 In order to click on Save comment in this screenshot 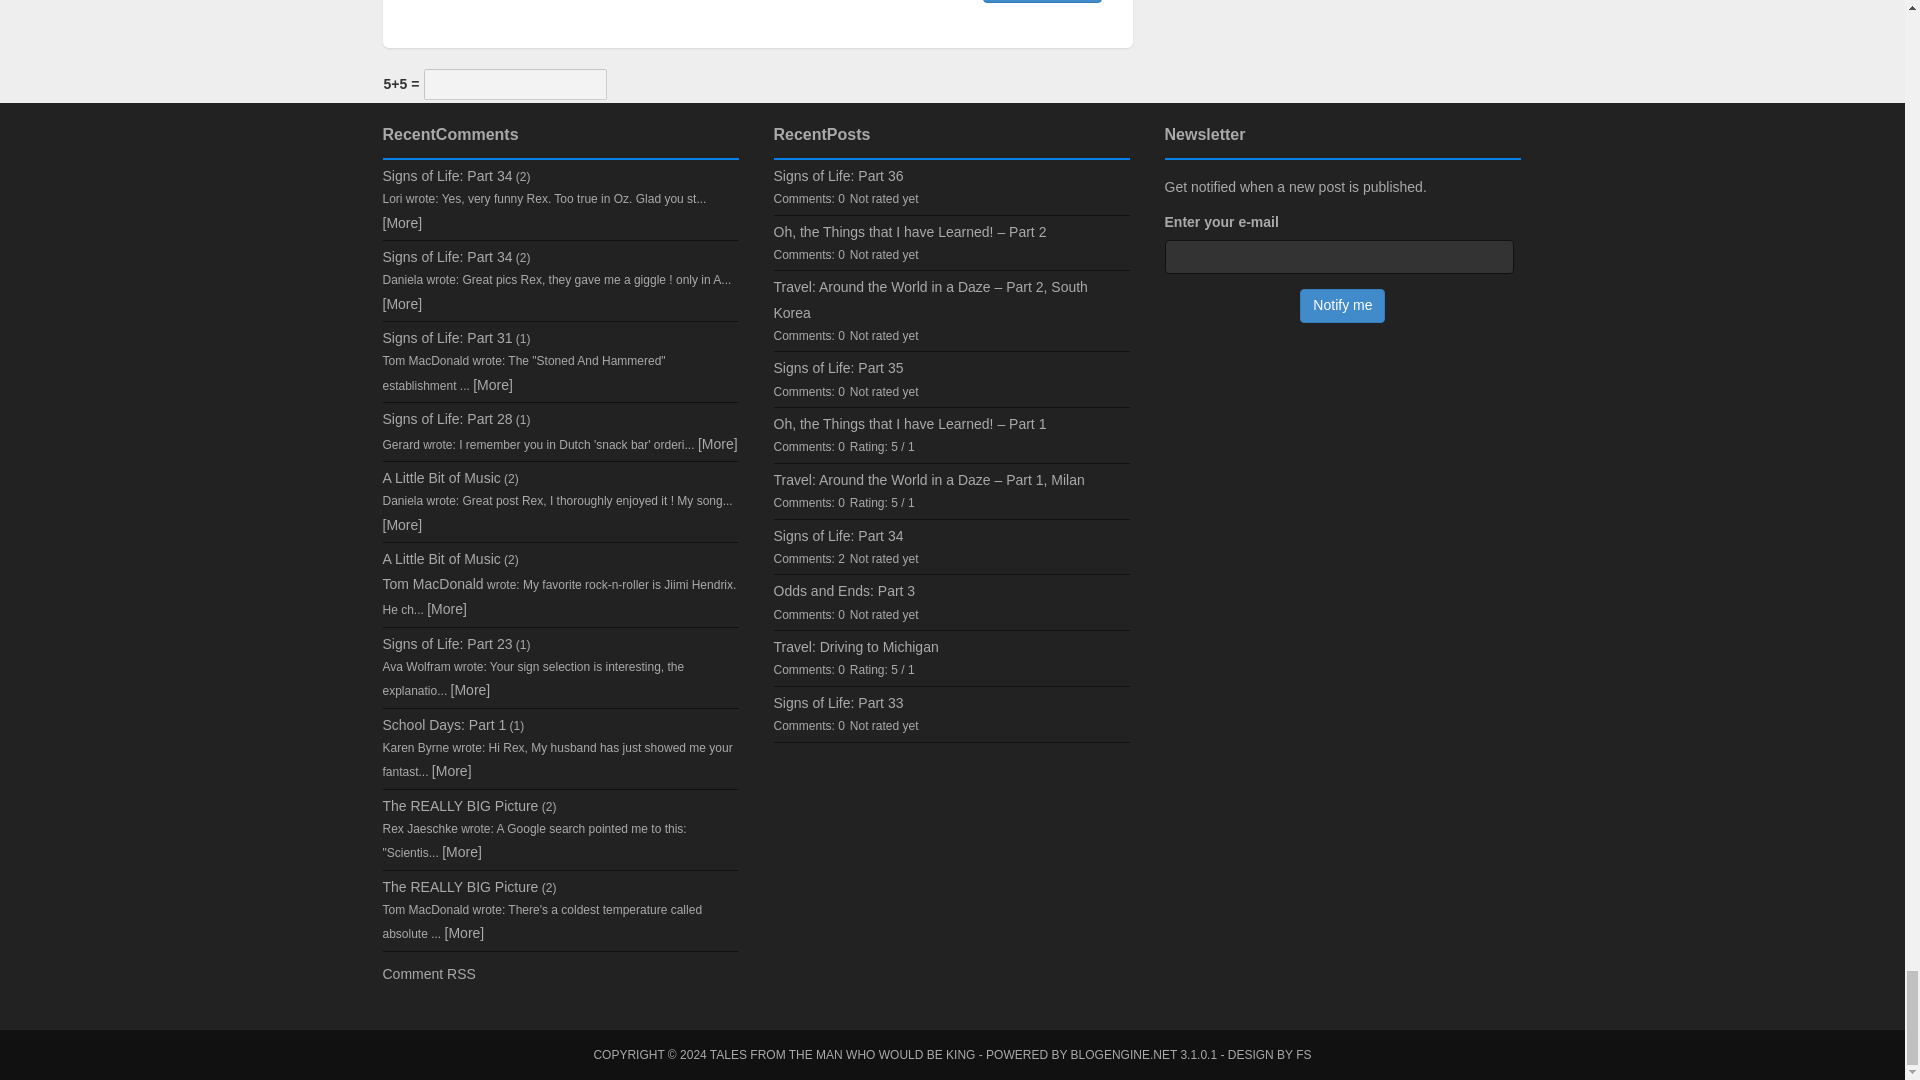, I will do `click(1042, 2)`.